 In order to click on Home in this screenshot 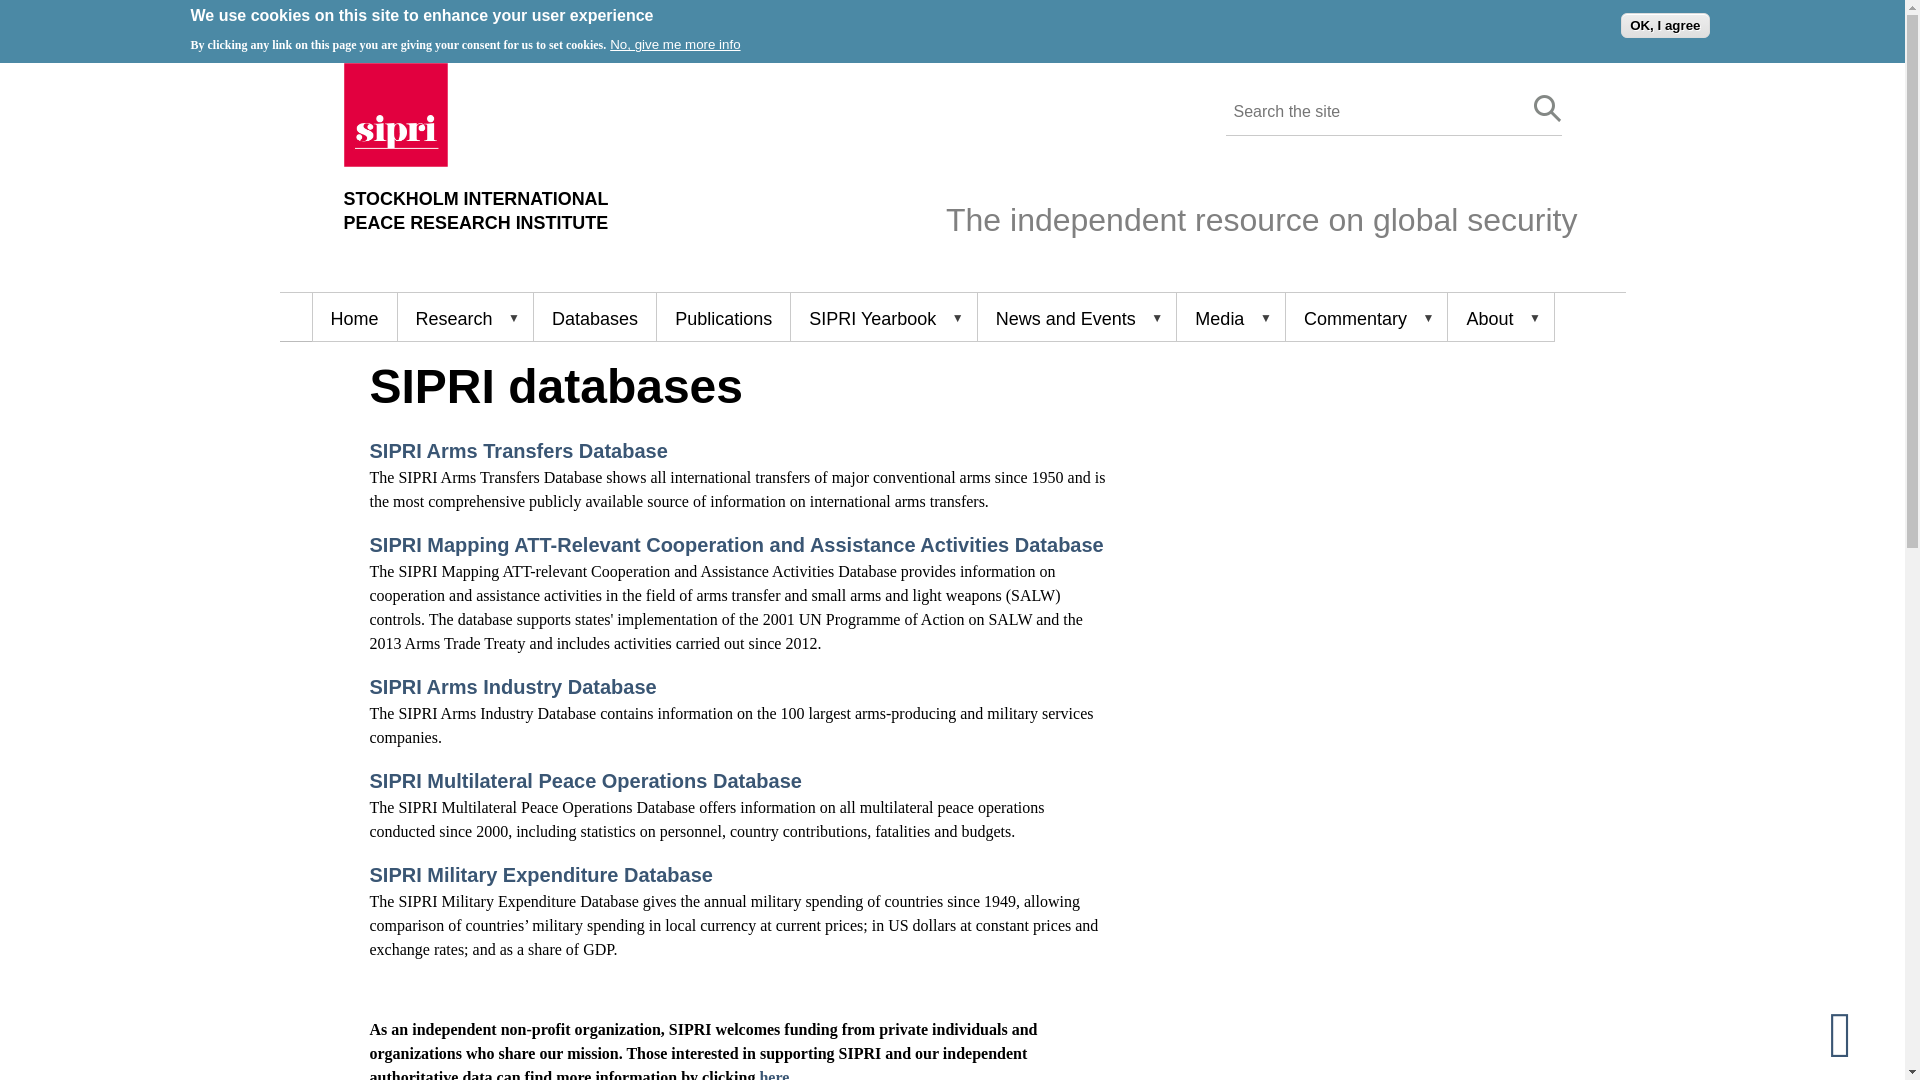, I will do `click(395, 161)`.